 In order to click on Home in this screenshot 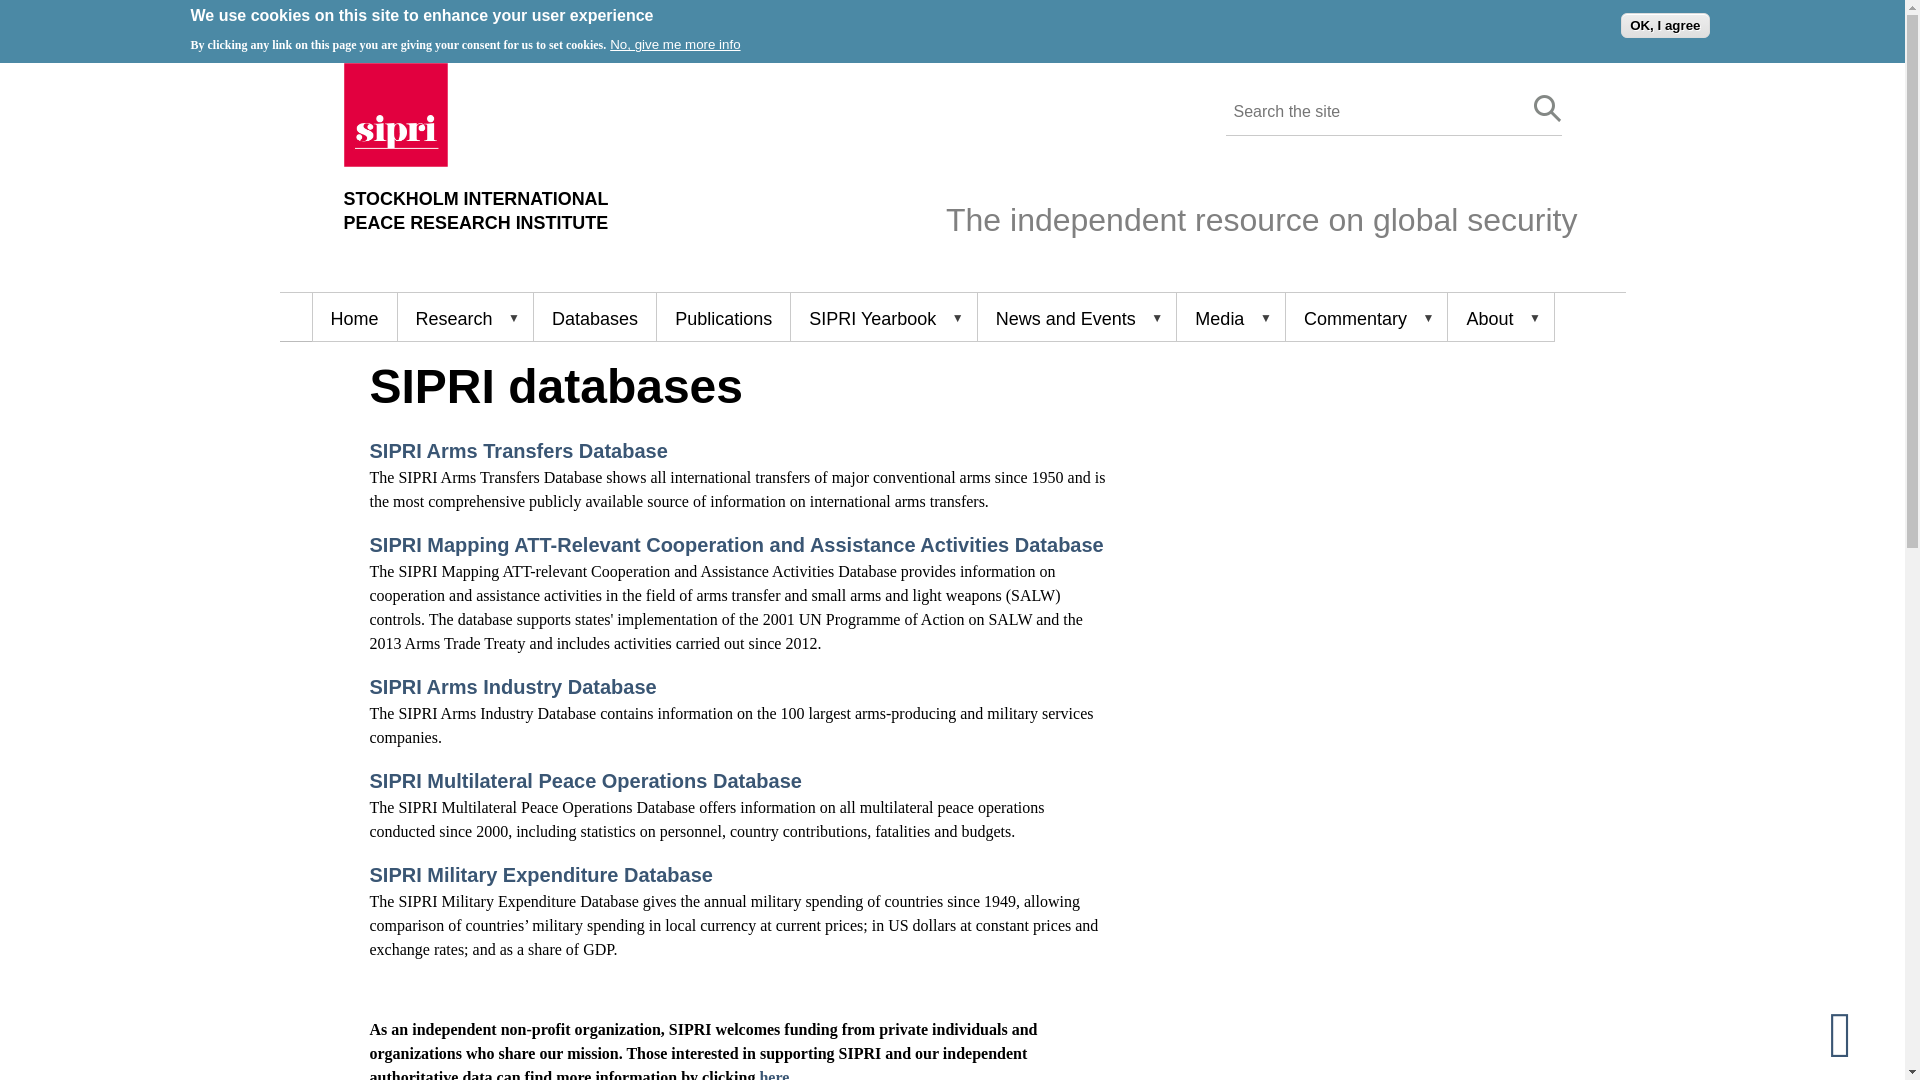, I will do `click(395, 161)`.